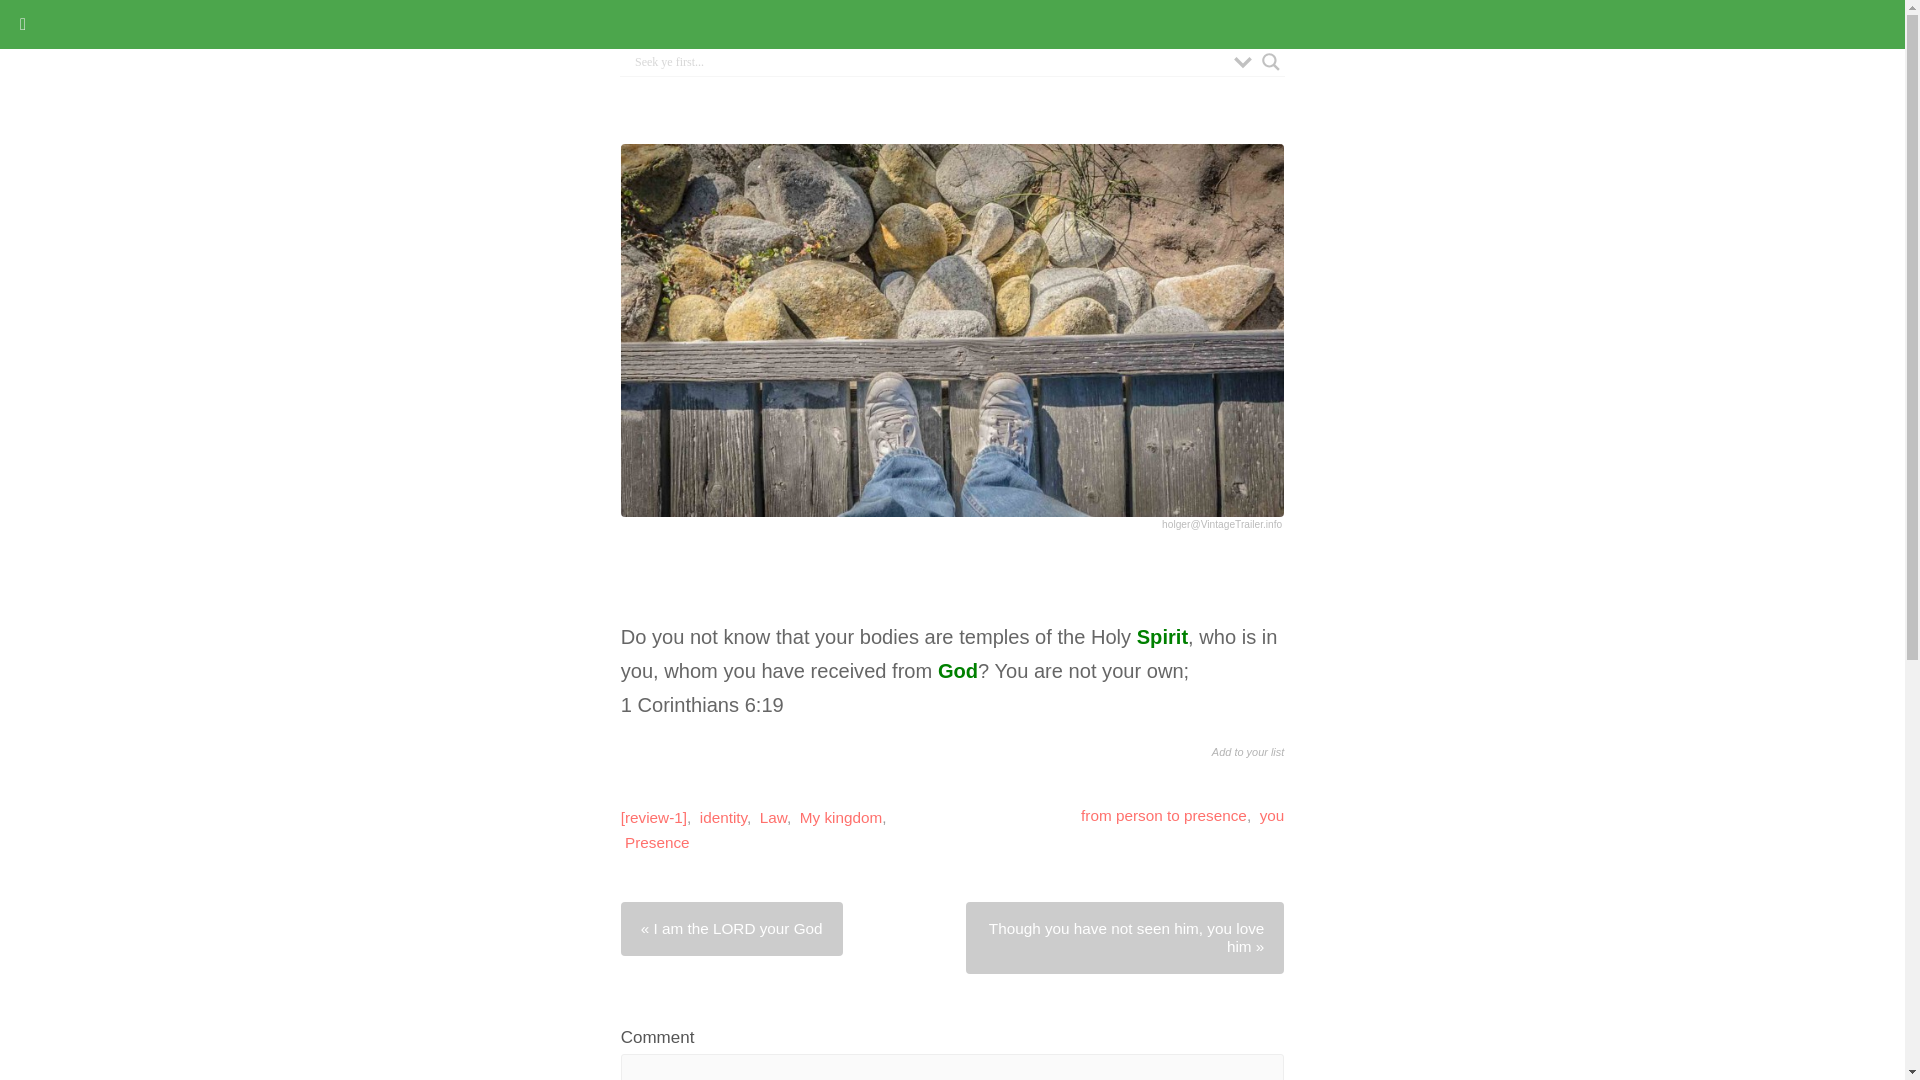  What do you see at coordinates (657, 842) in the screenshot?
I see `Presence` at bounding box center [657, 842].